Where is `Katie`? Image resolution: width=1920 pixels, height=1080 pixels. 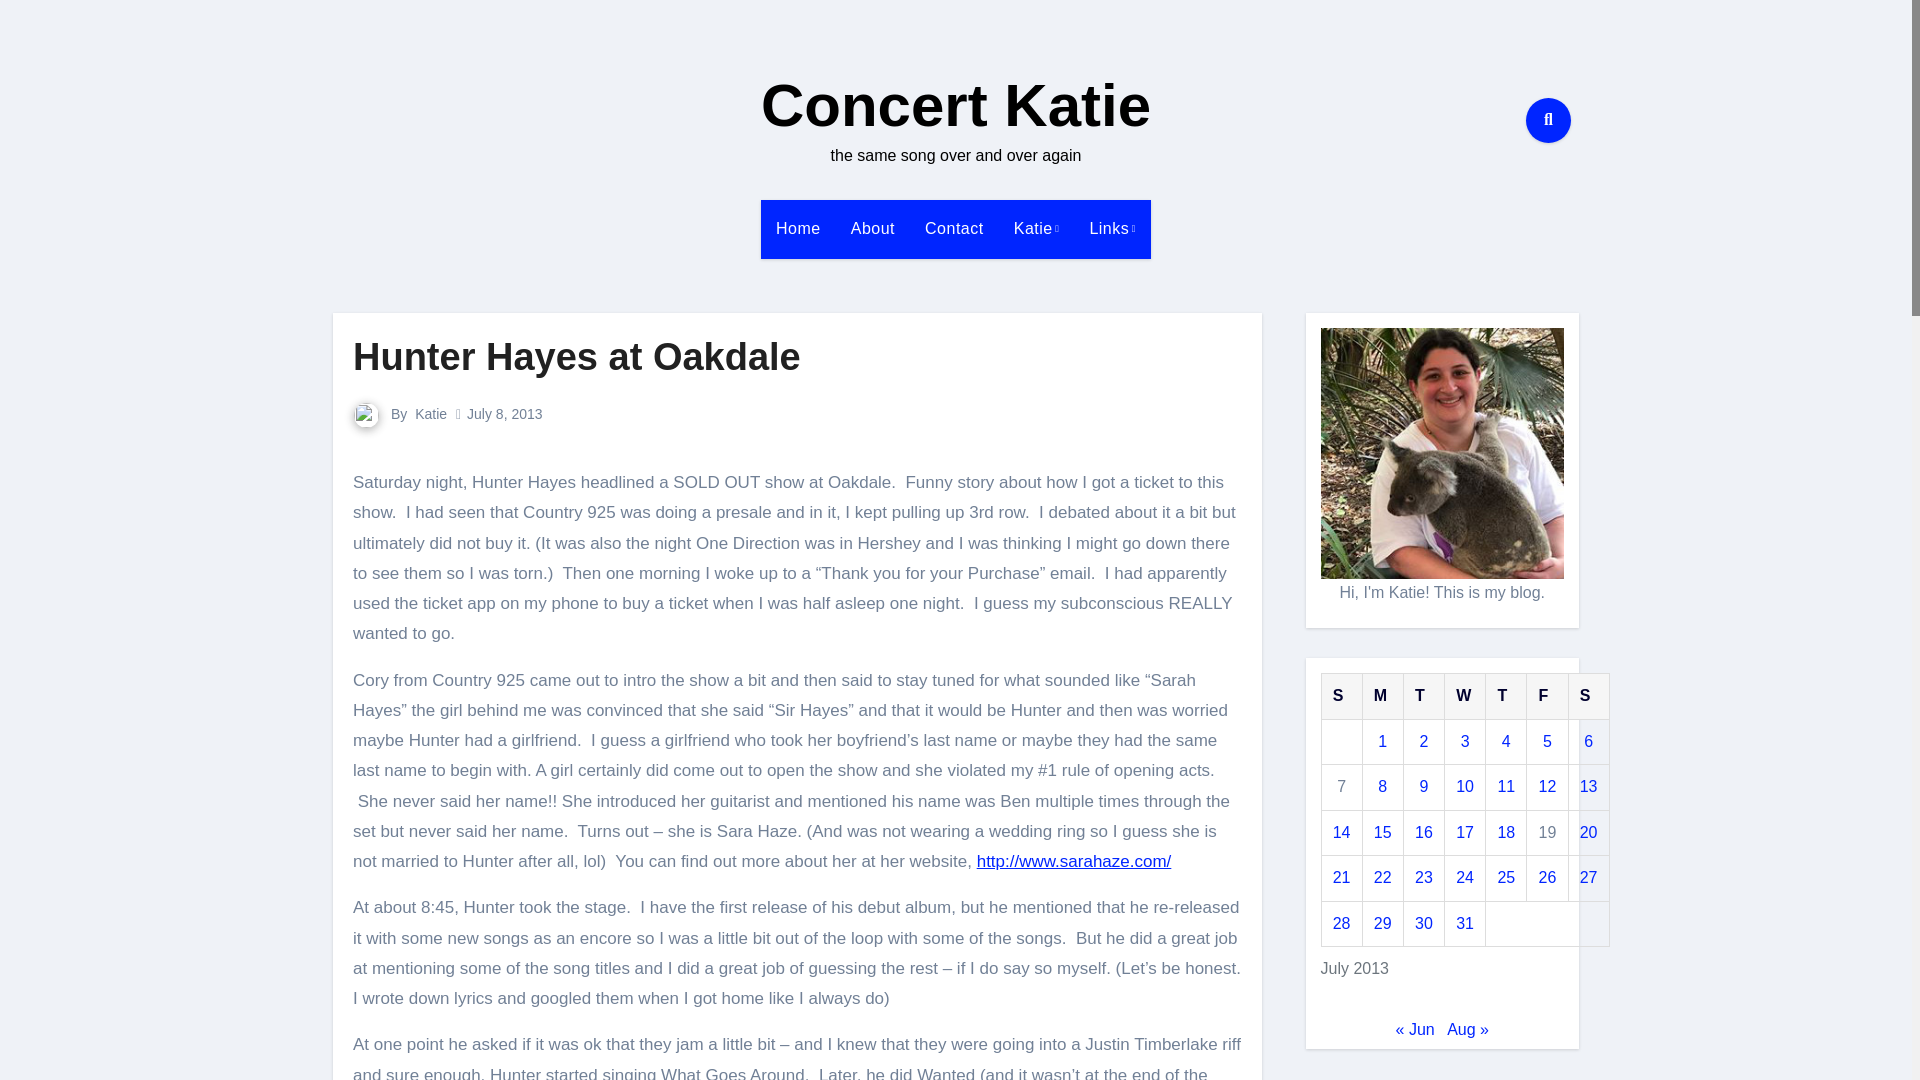
Katie is located at coordinates (430, 414).